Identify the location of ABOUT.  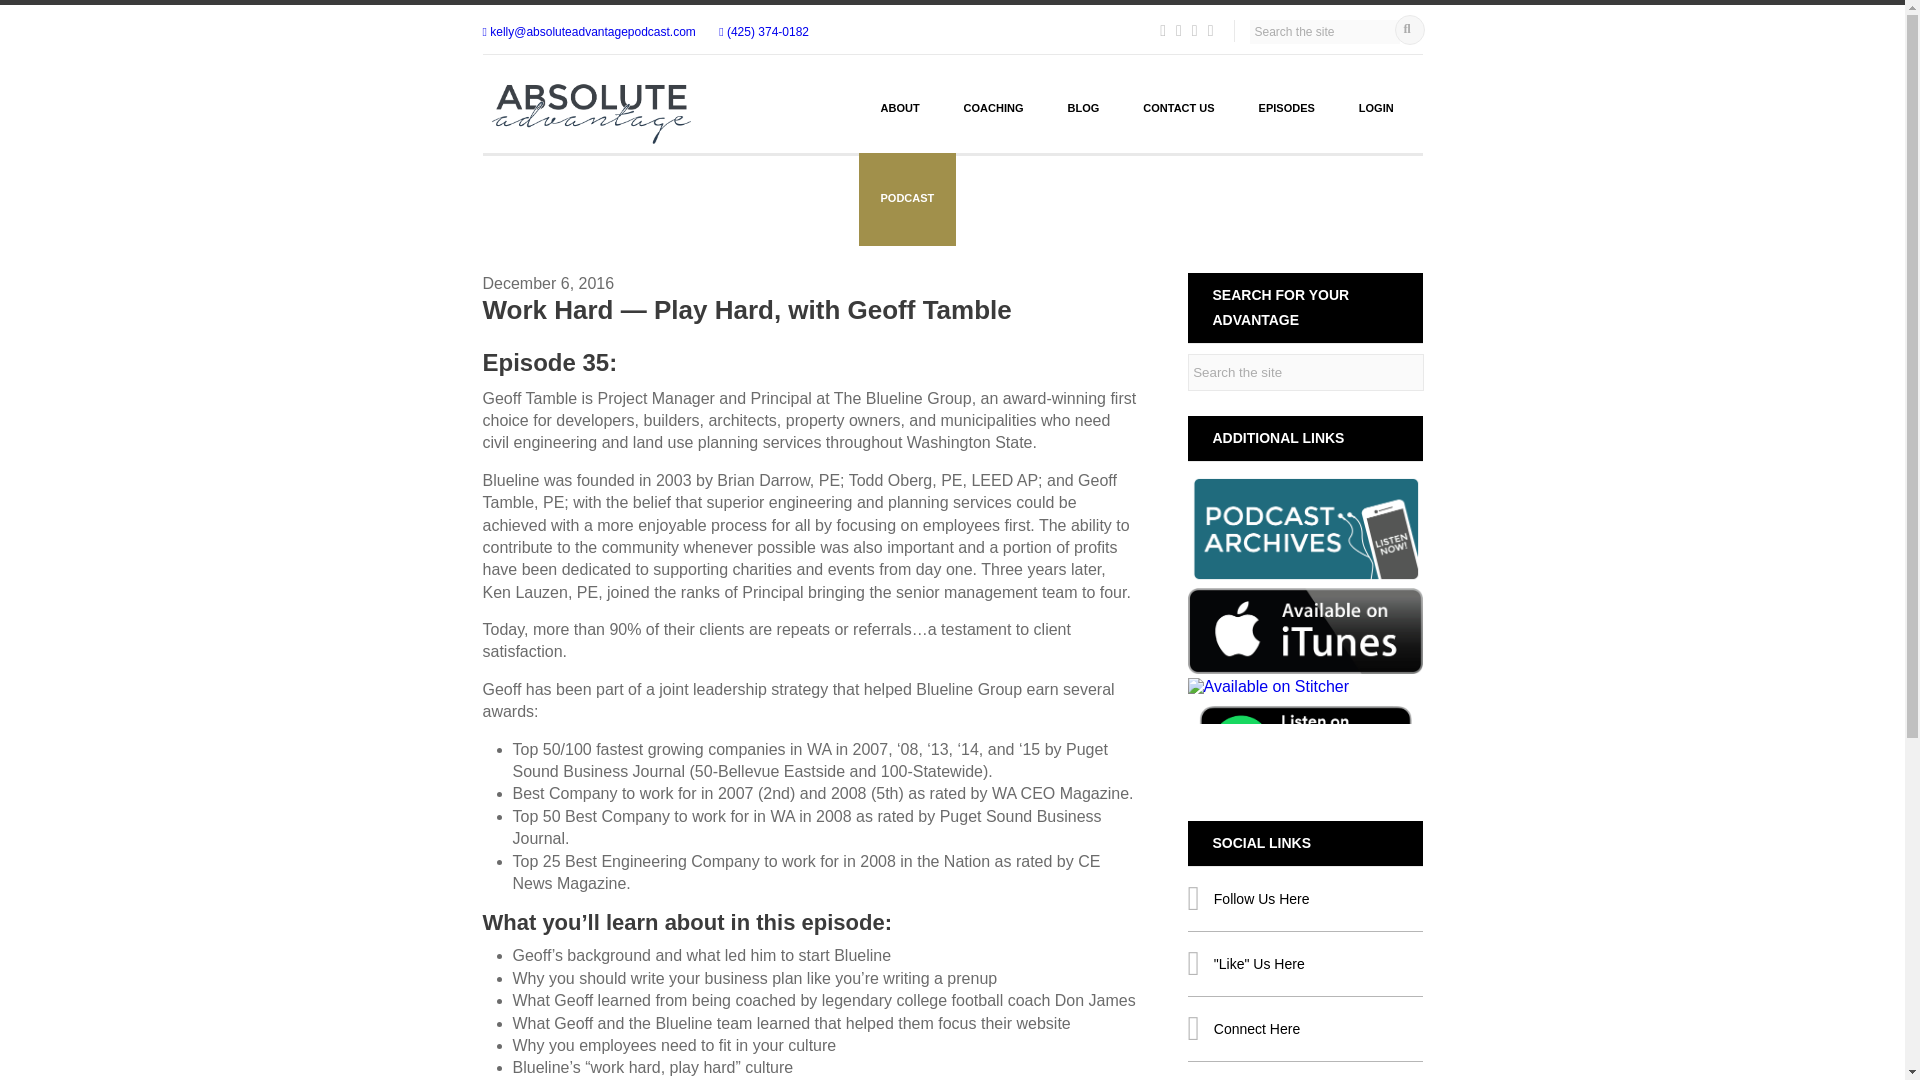
(899, 108).